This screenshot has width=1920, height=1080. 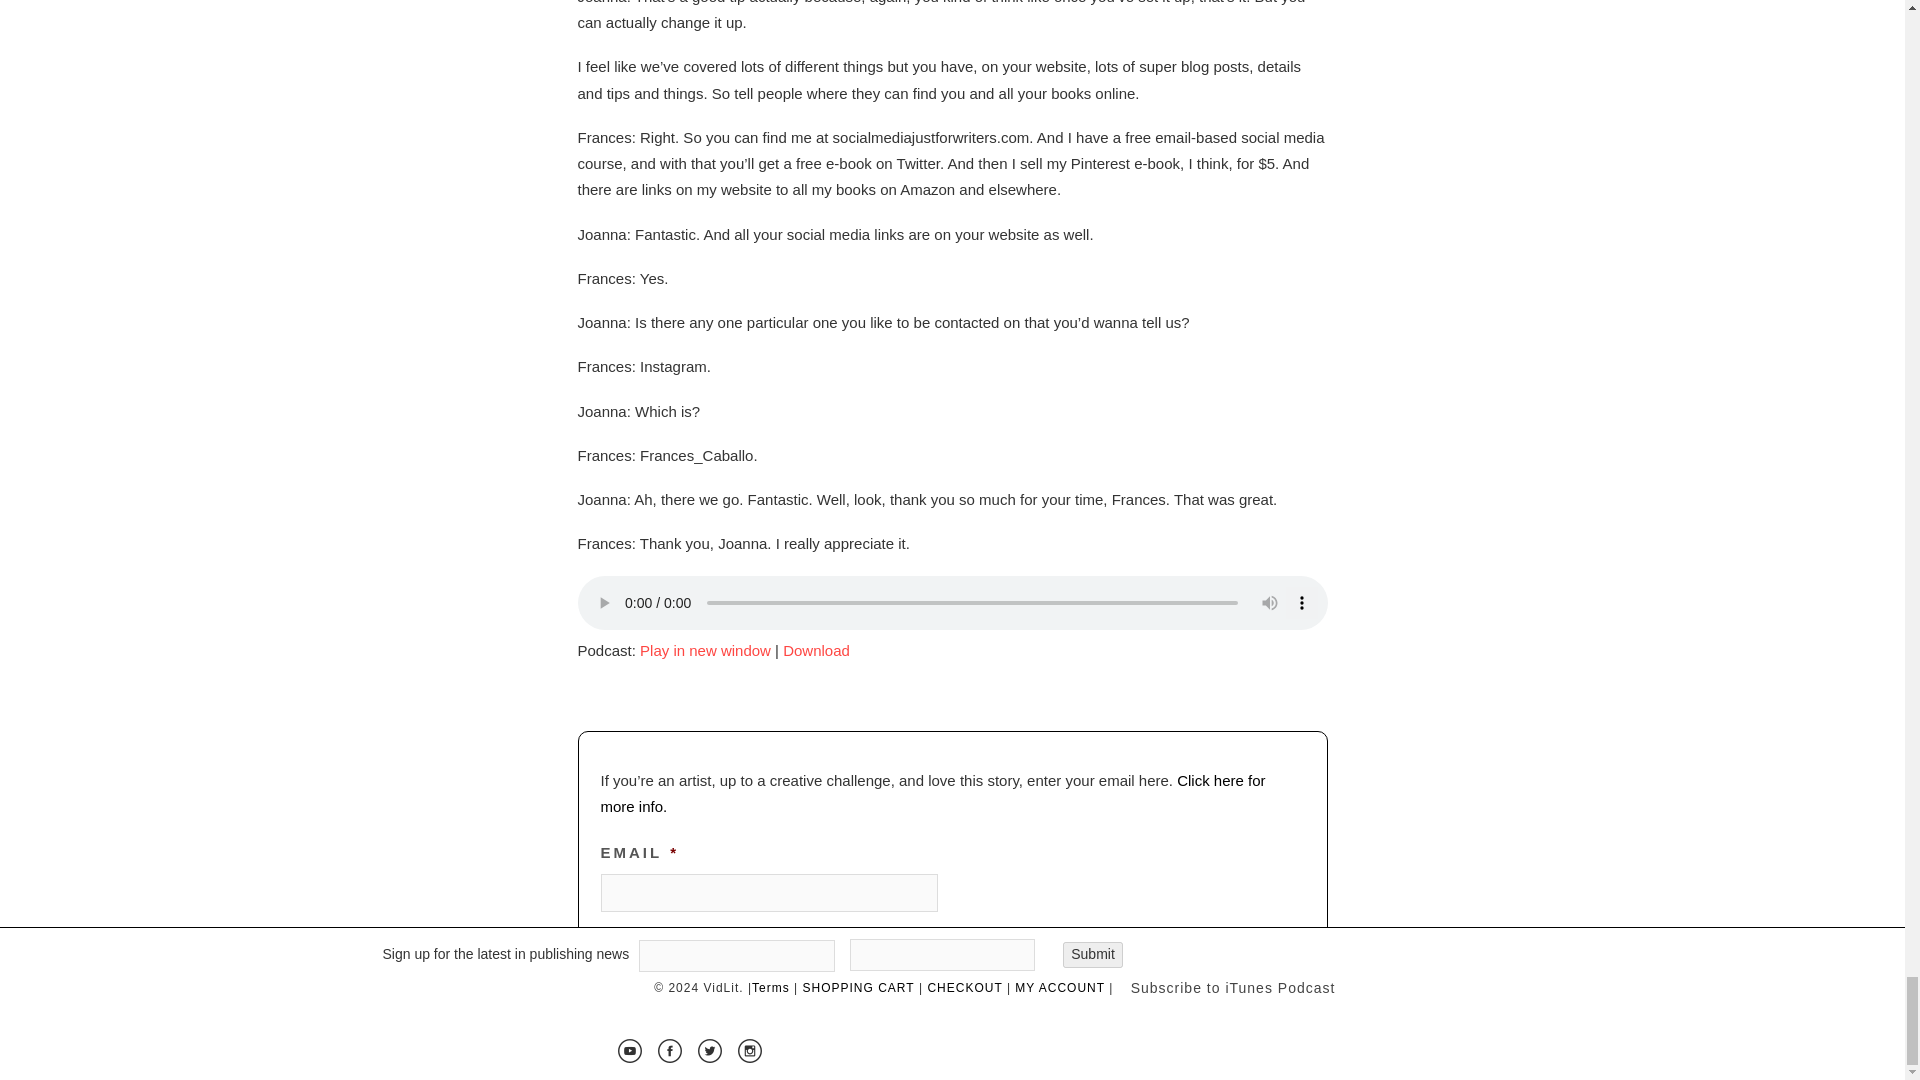 What do you see at coordinates (705, 650) in the screenshot?
I see `Play in new window` at bounding box center [705, 650].